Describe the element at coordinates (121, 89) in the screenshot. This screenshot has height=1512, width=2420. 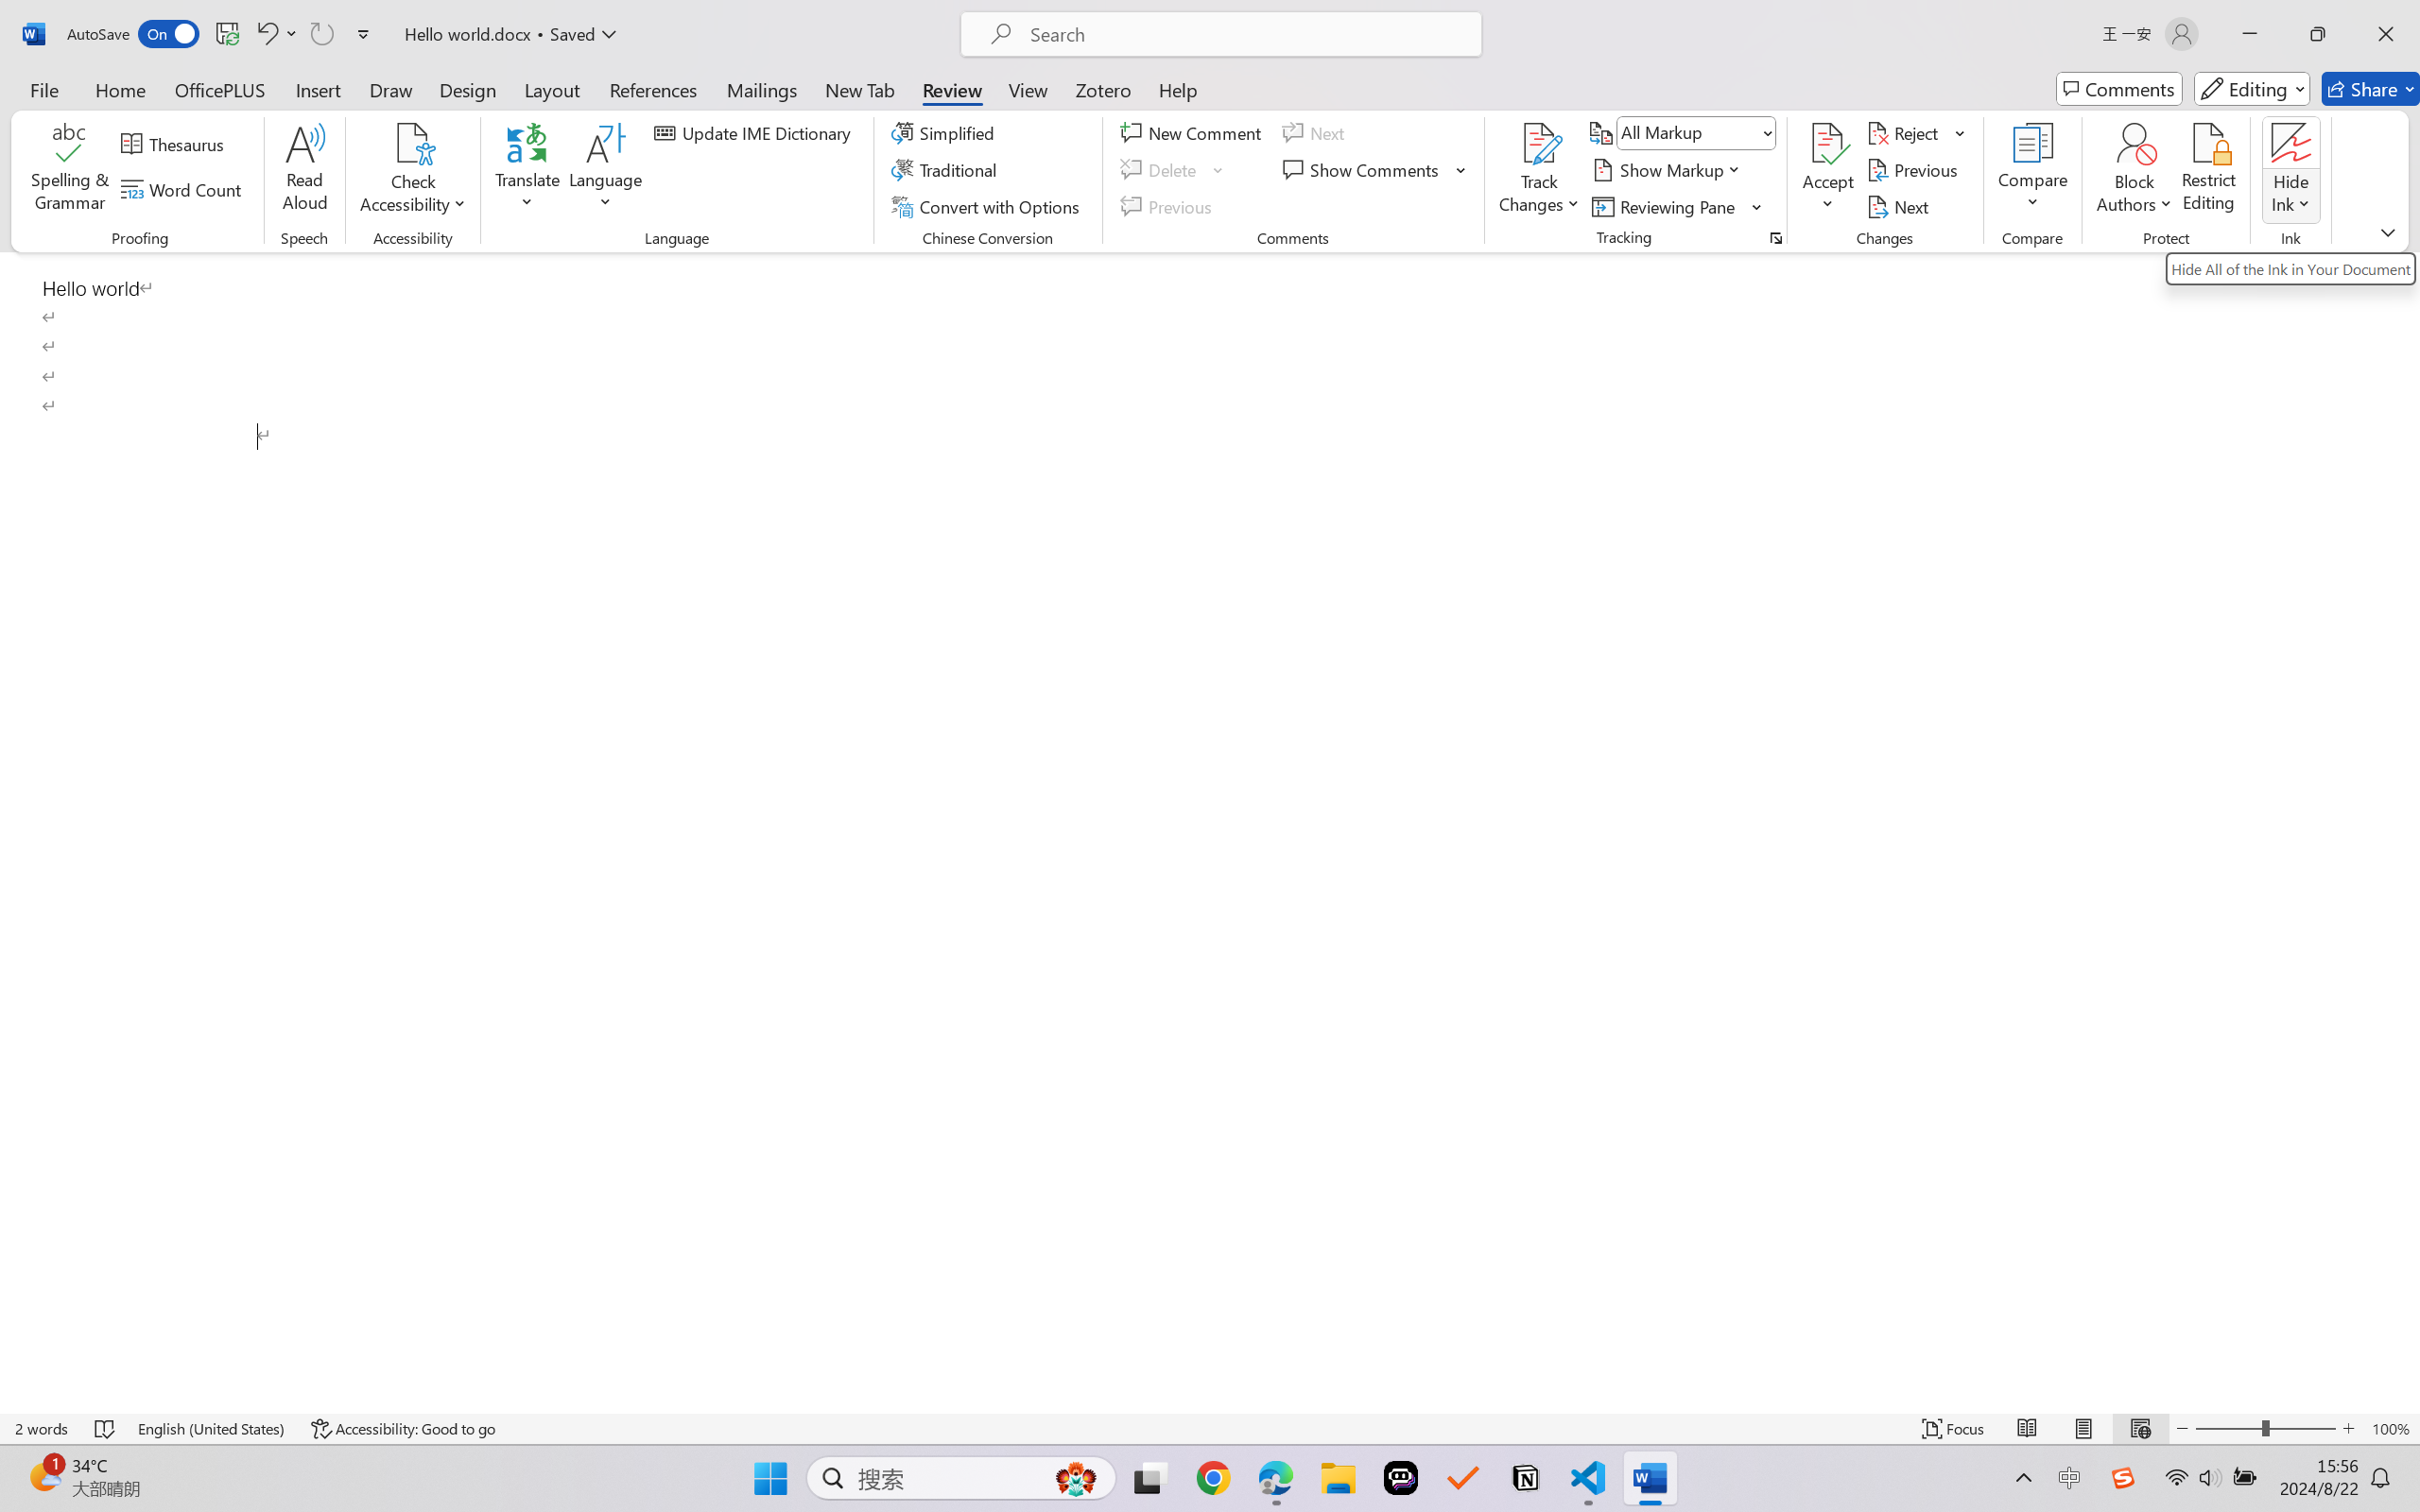
I see `Home` at that location.